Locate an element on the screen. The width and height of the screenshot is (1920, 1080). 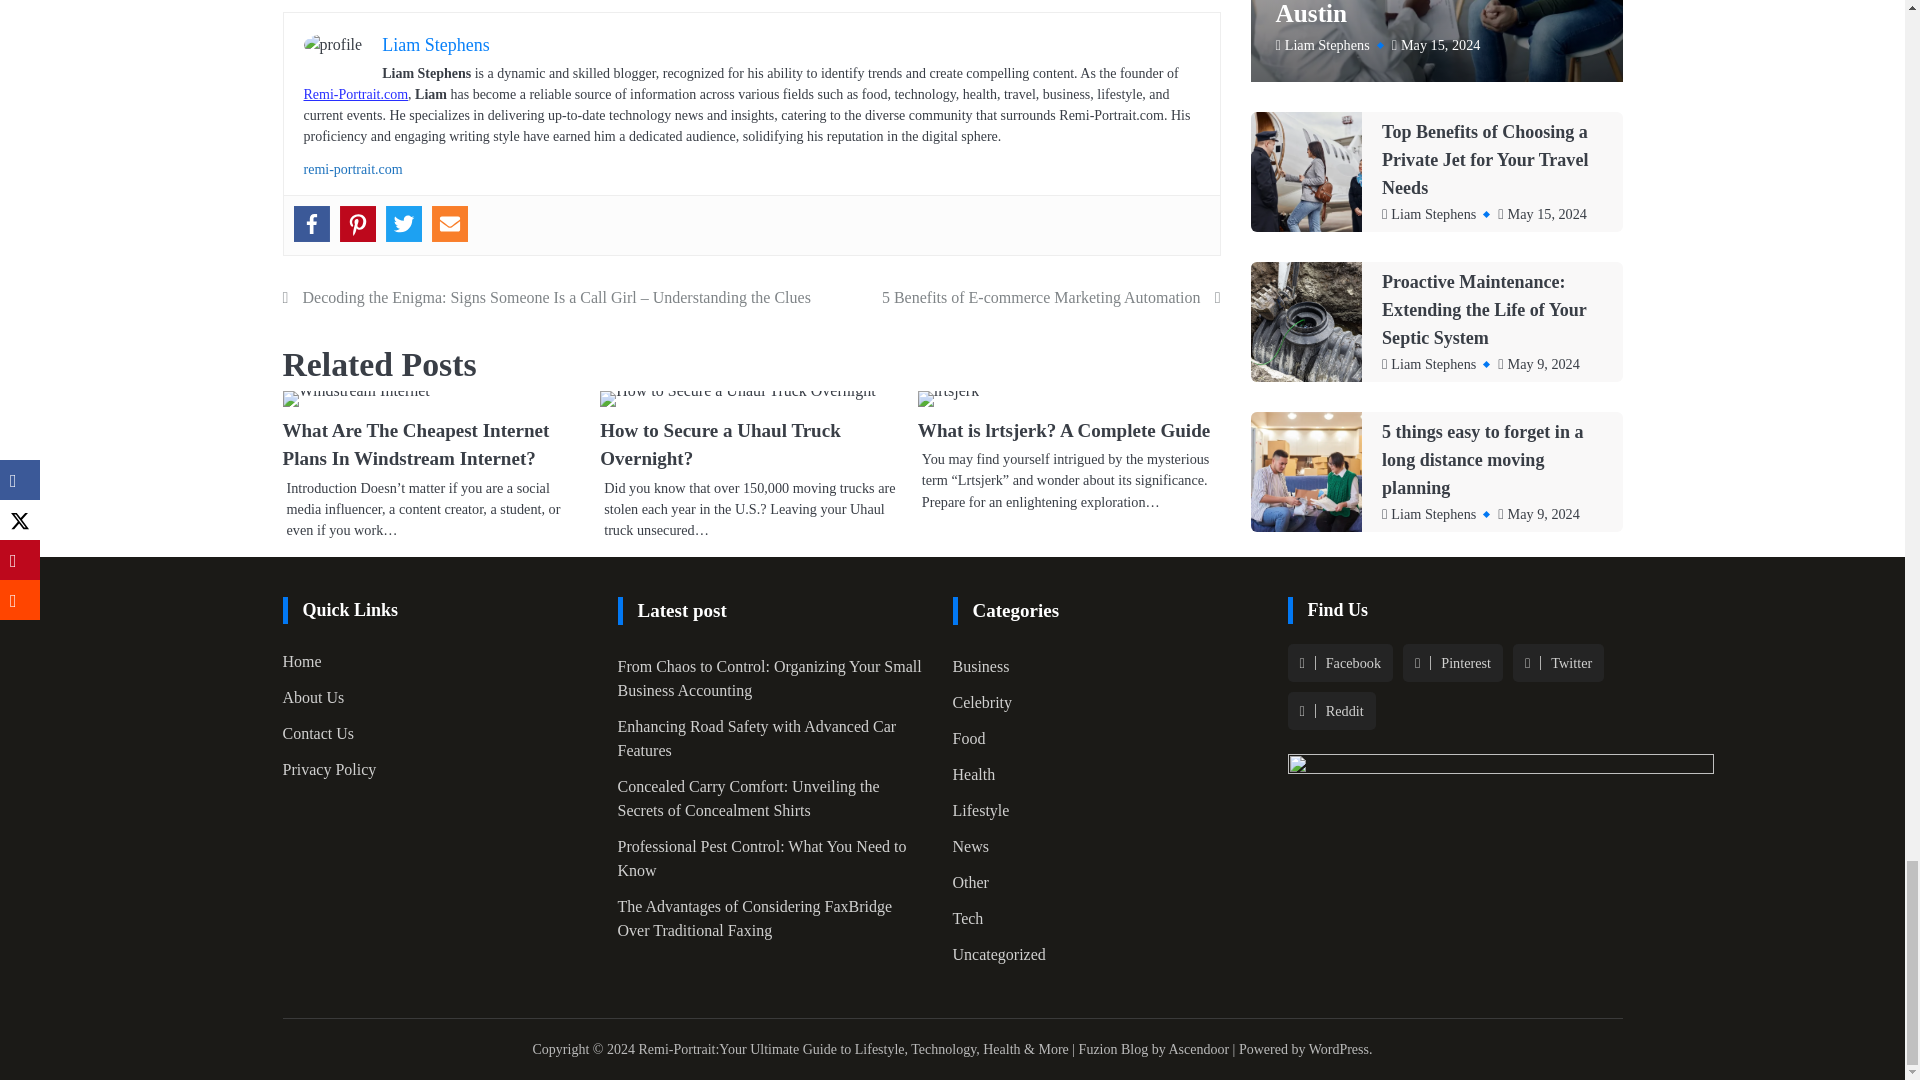
Pinterest is located at coordinates (358, 224).